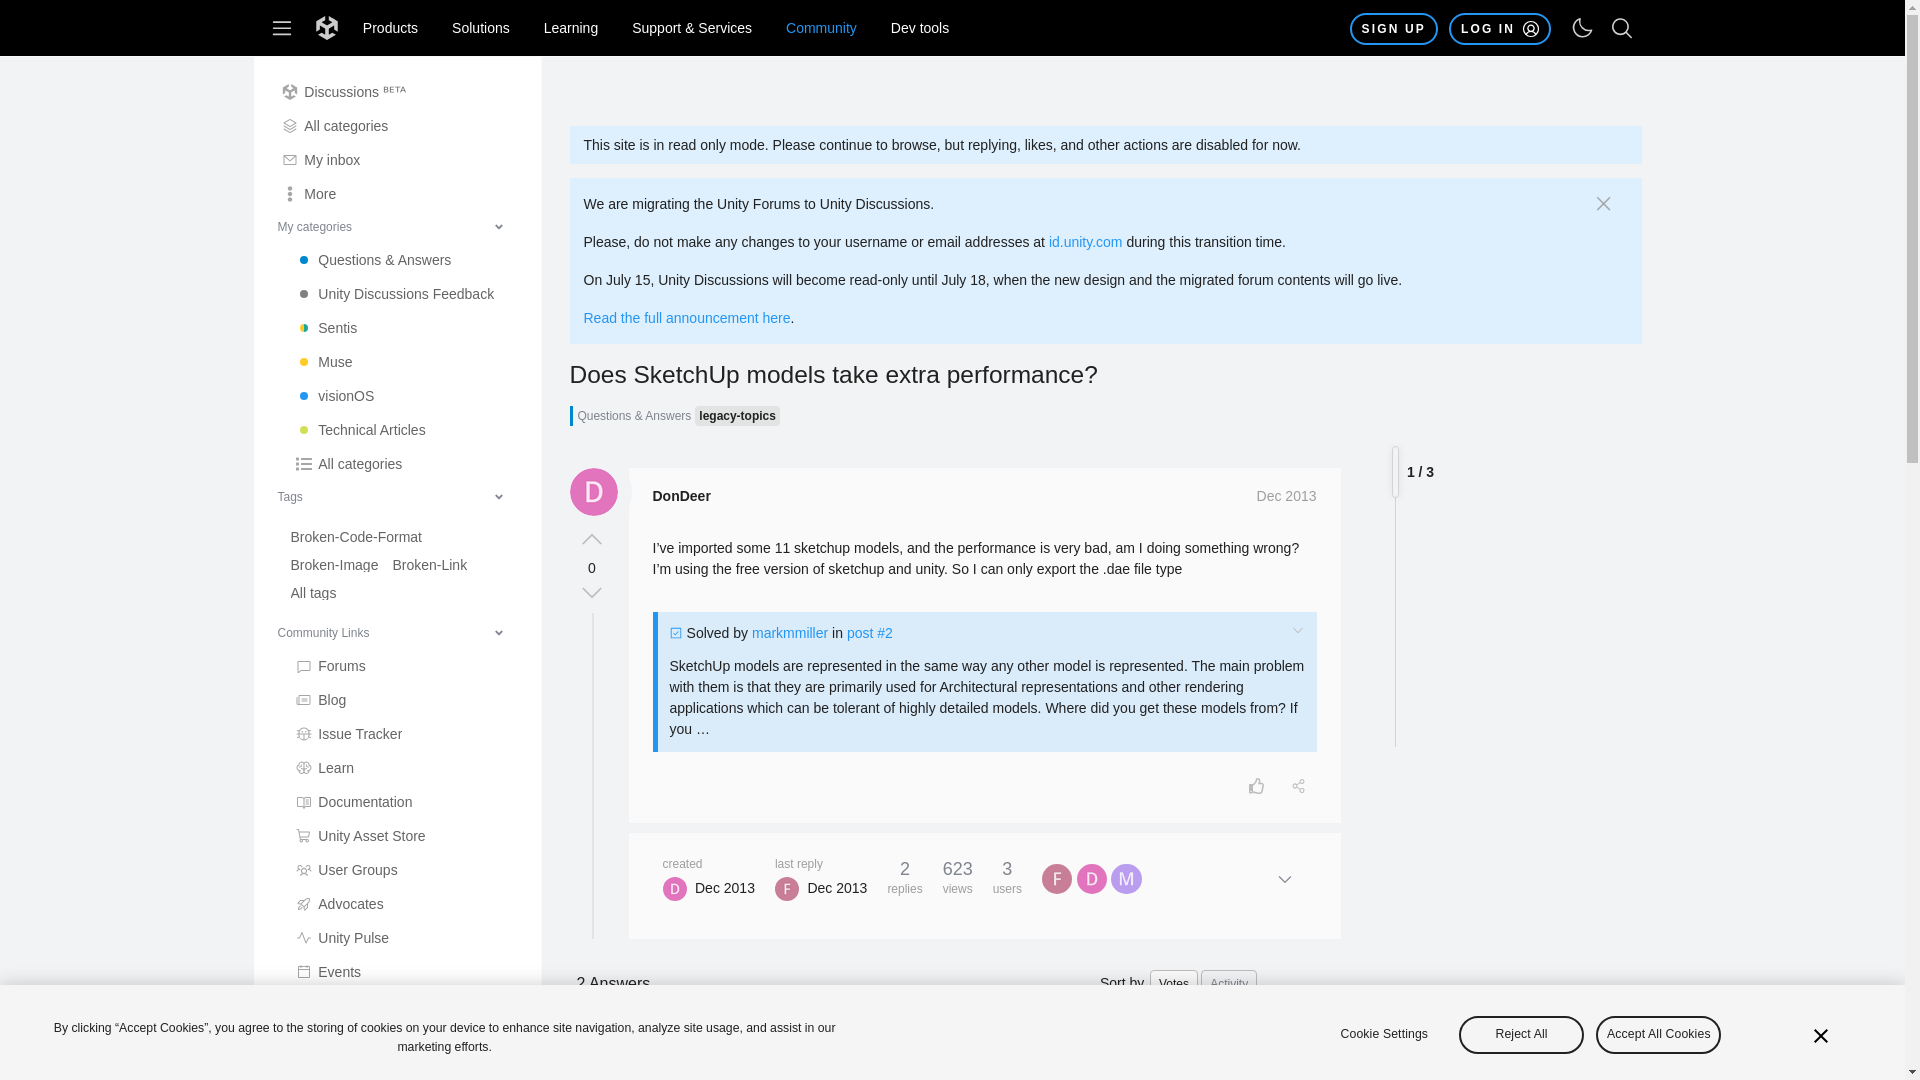  What do you see at coordinates (397, 194) in the screenshot?
I see `More` at bounding box center [397, 194].